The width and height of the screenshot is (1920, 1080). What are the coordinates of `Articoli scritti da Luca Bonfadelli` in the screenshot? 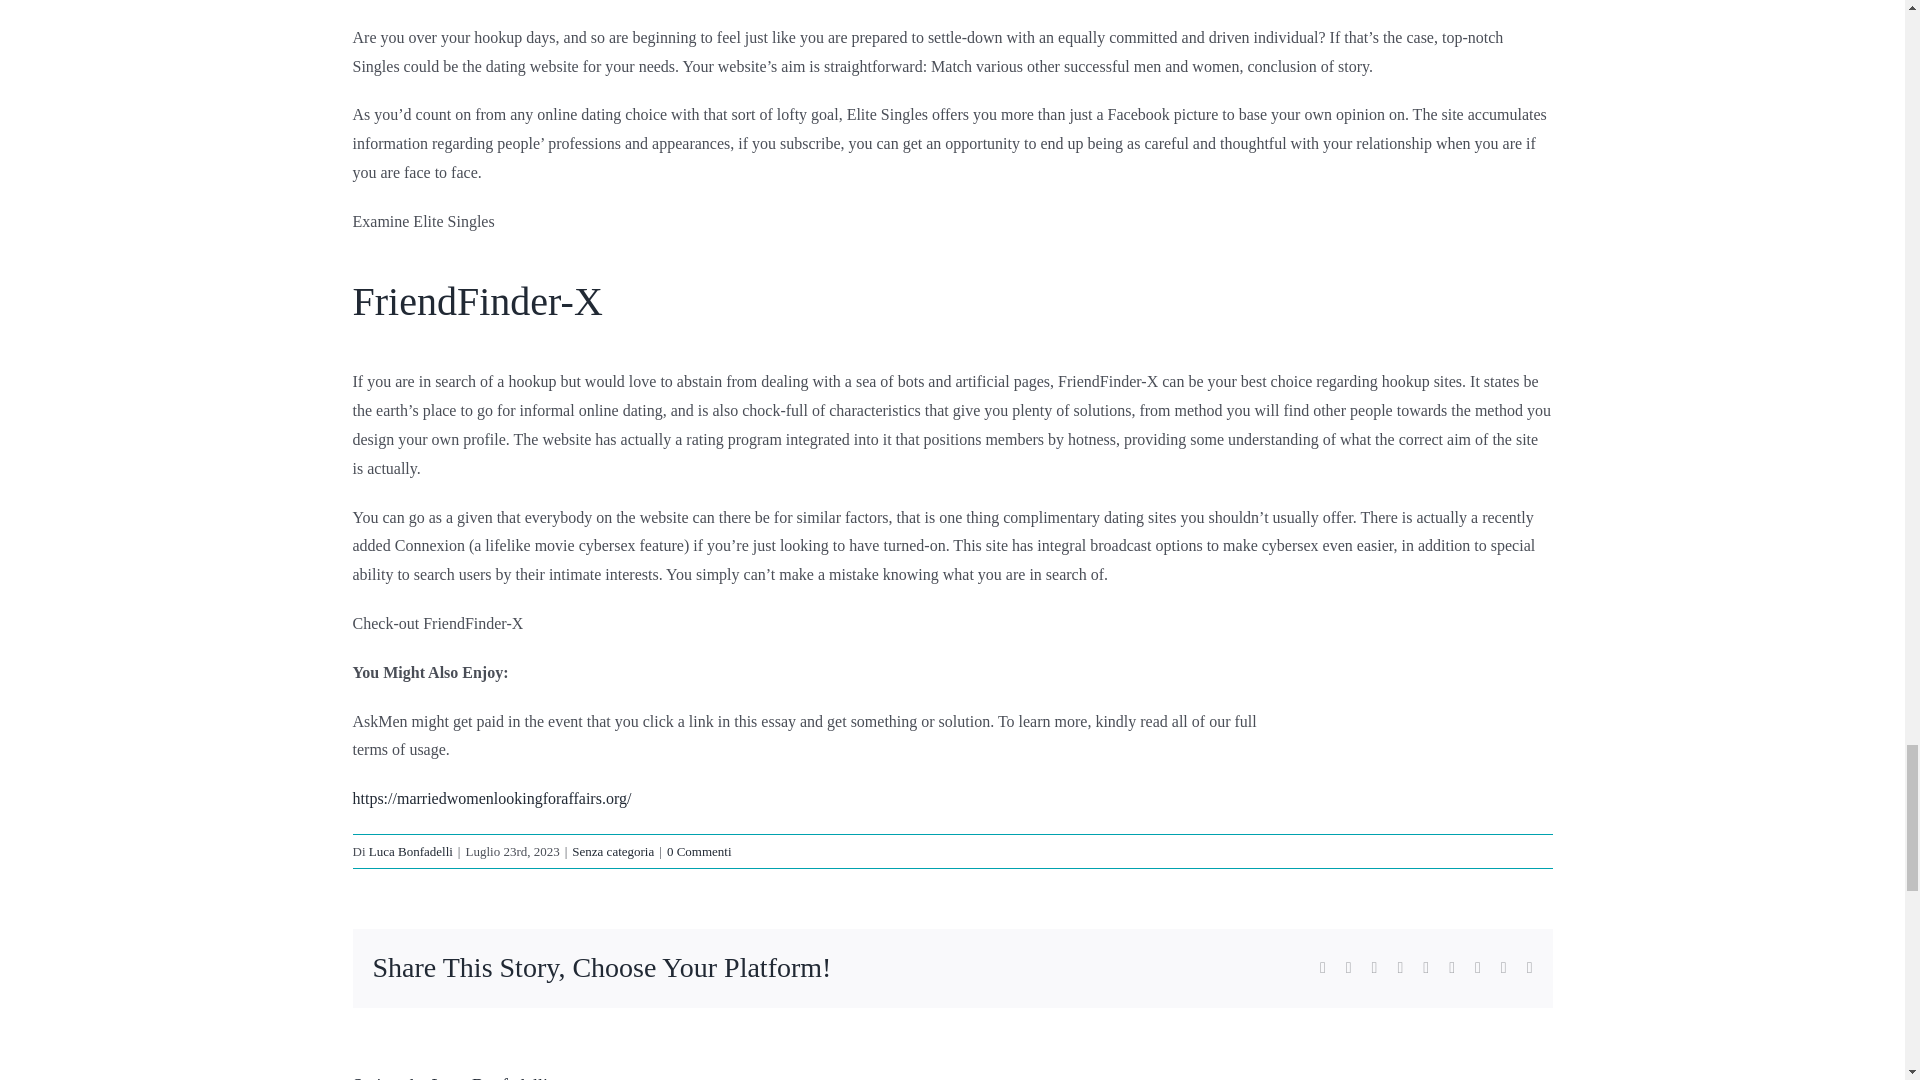 It's located at (410, 850).